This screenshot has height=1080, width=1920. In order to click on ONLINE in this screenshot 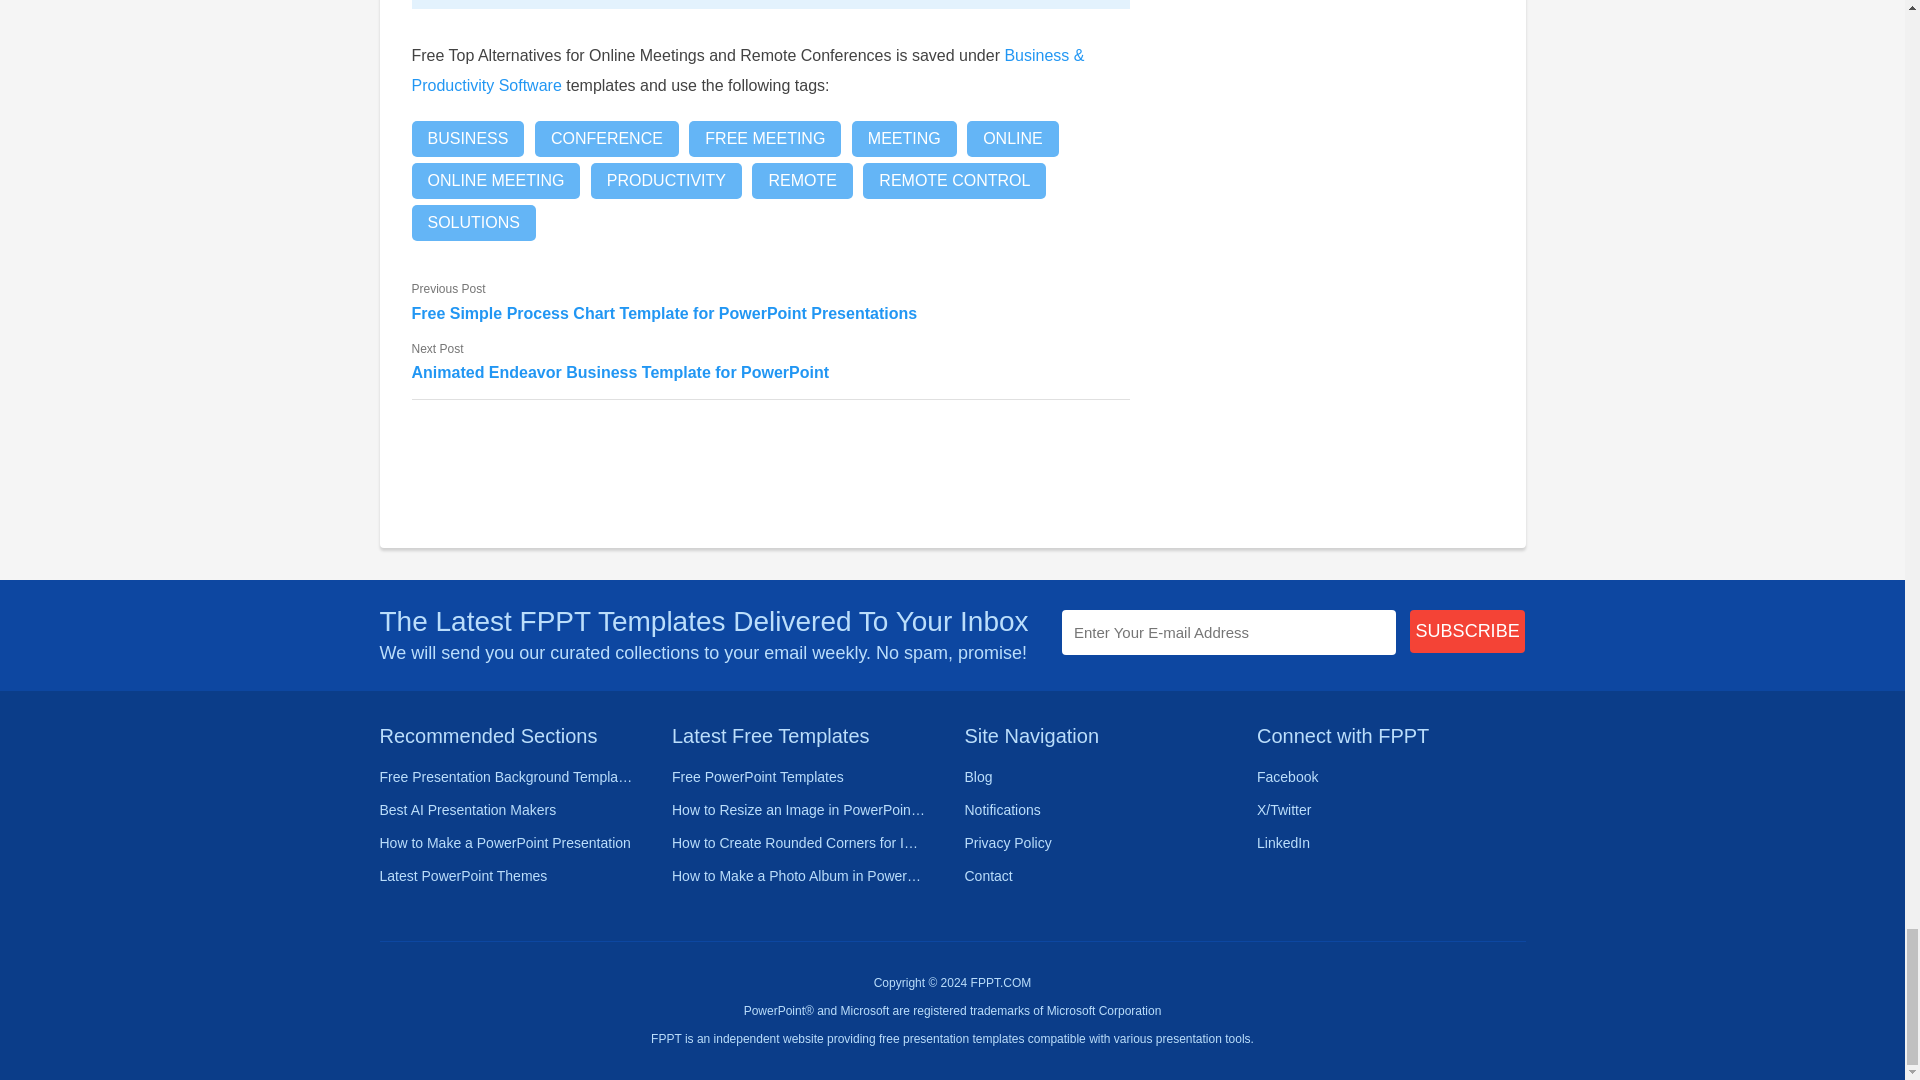, I will do `click(1013, 138)`.